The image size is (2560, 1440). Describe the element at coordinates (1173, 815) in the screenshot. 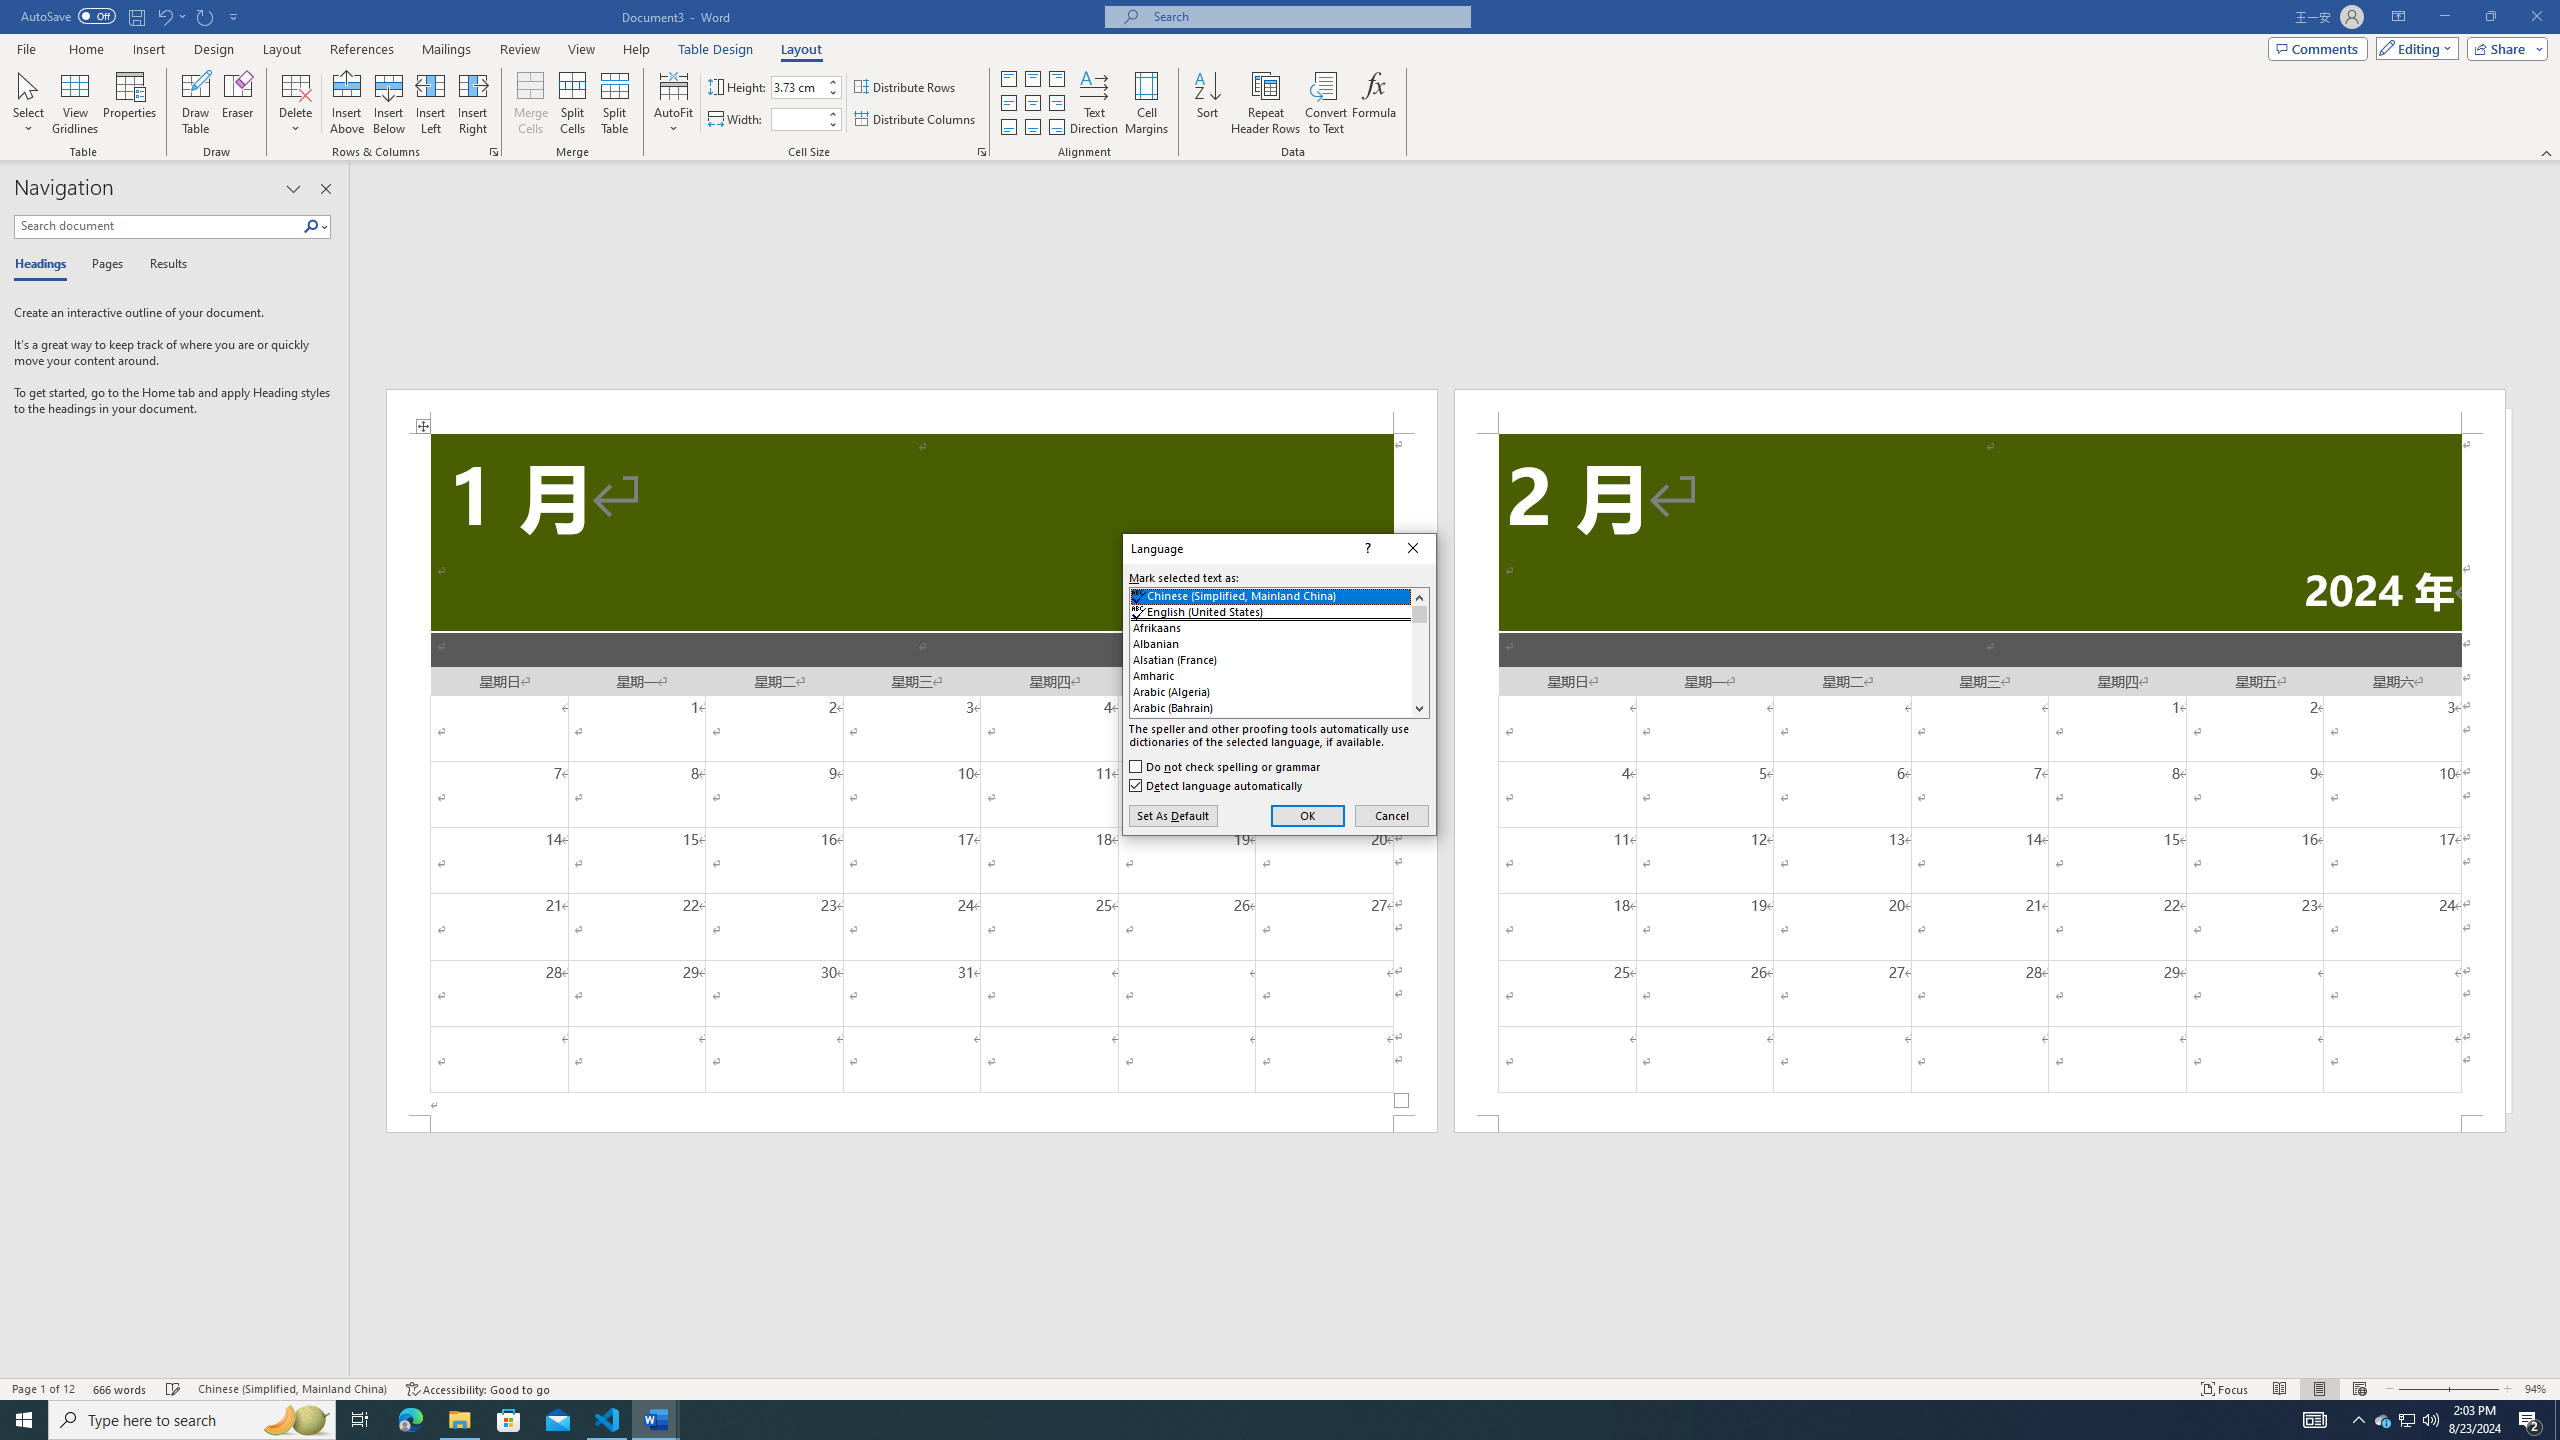

I see `Set As Default` at that location.